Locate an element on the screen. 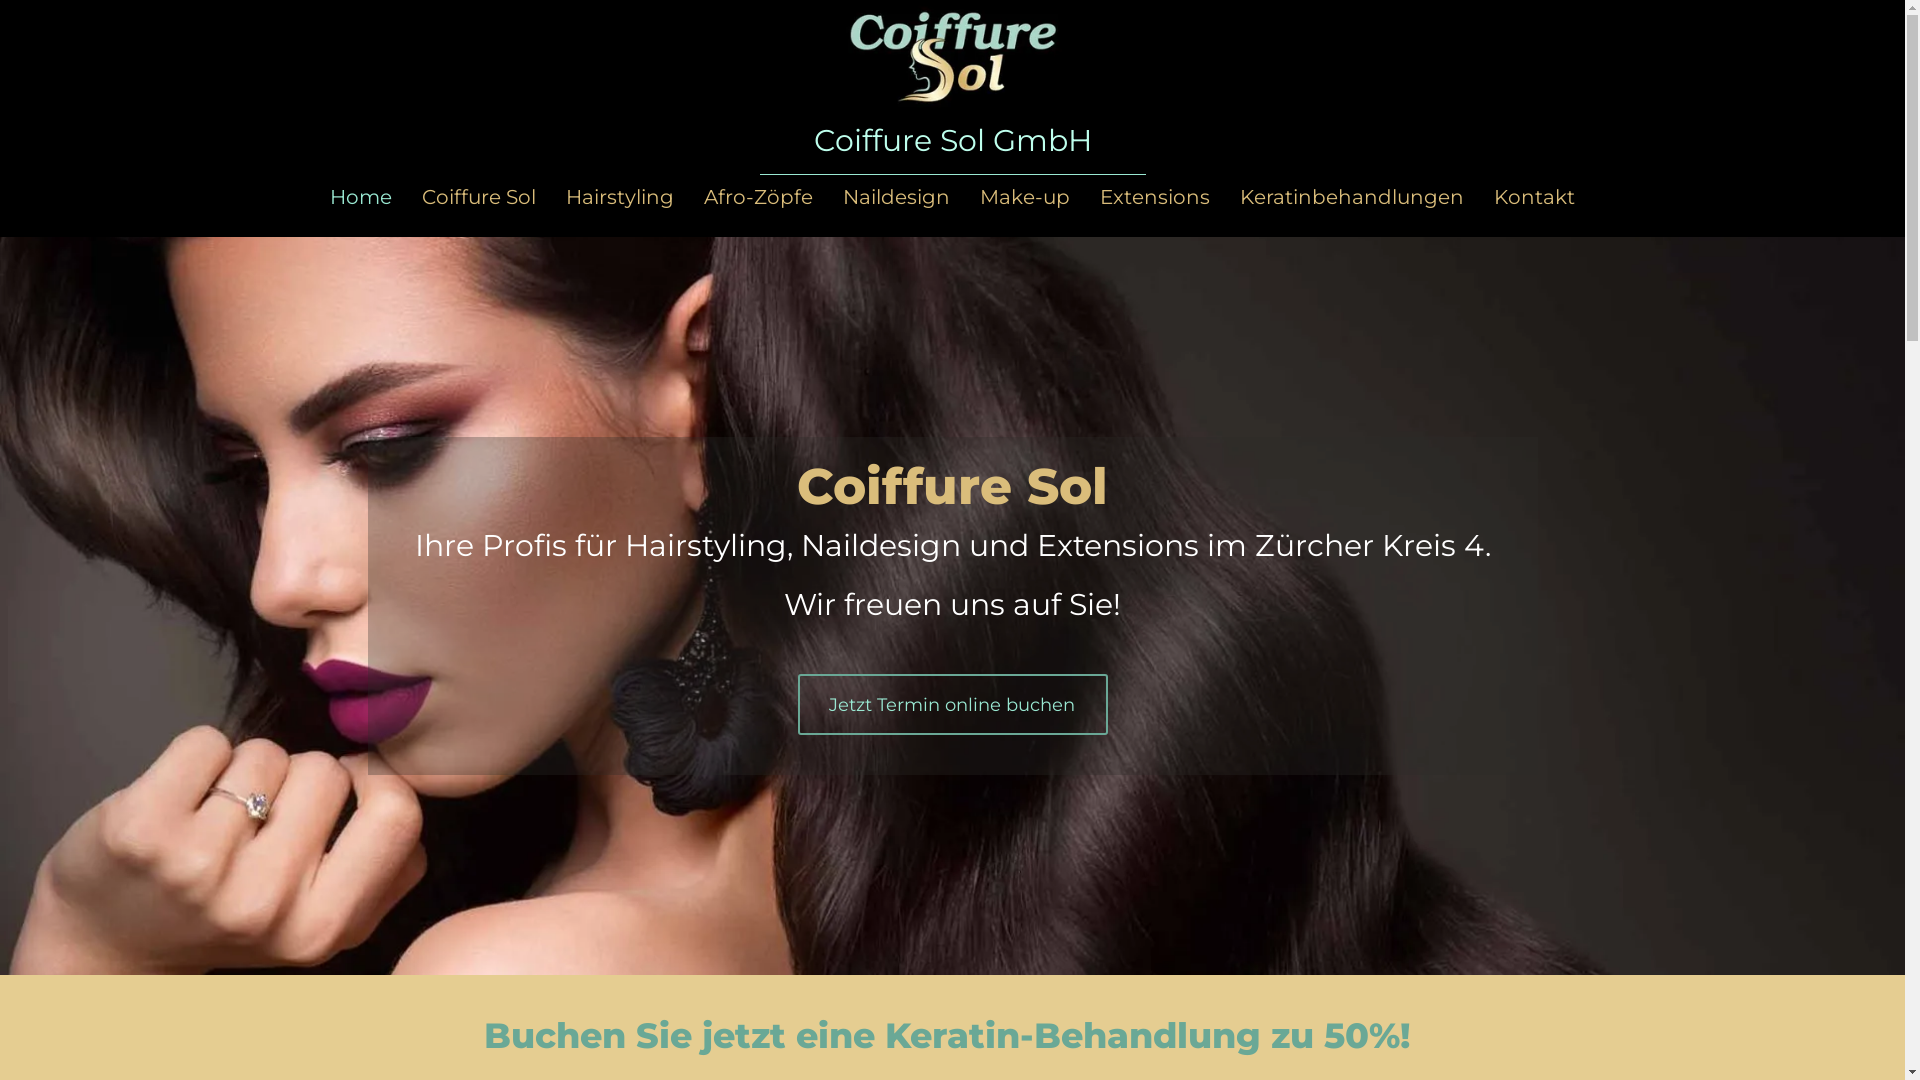 The width and height of the screenshot is (1920, 1080). Jetzt Termin online buchen is located at coordinates (953, 704).